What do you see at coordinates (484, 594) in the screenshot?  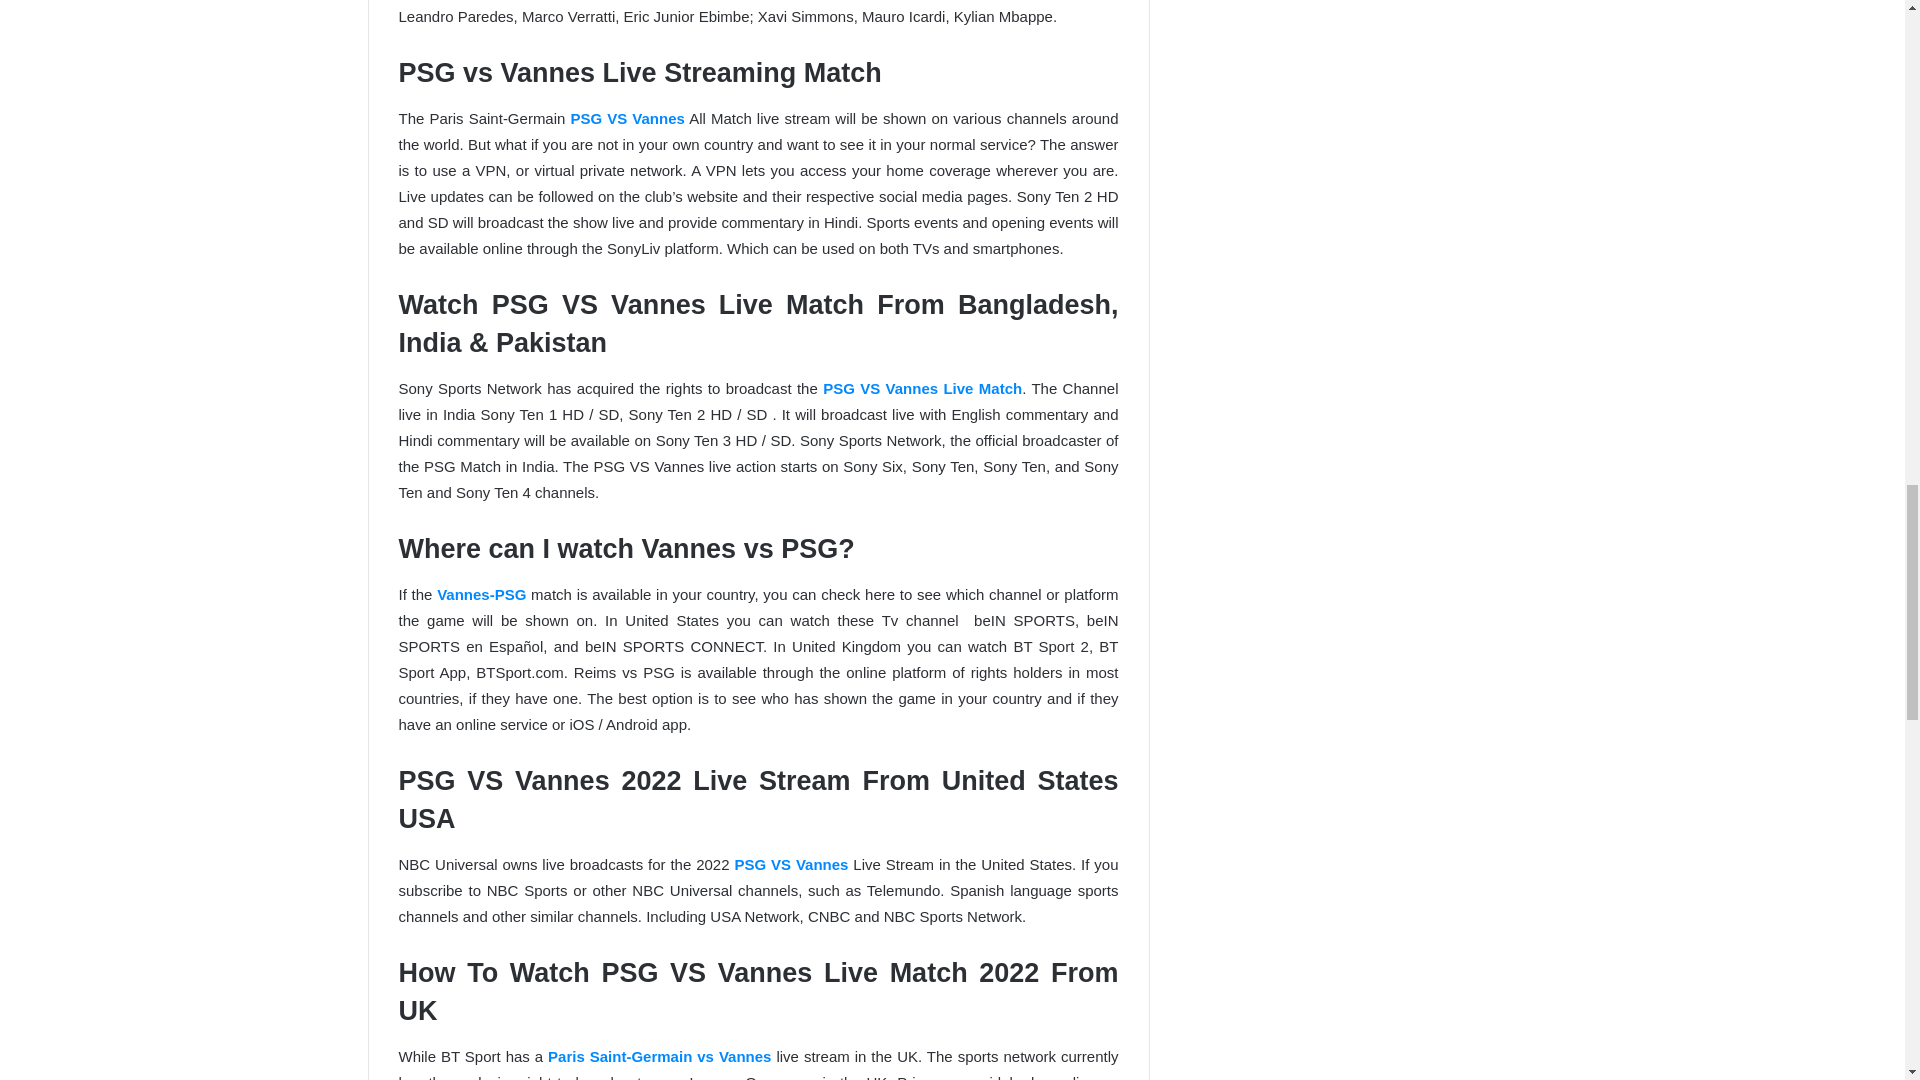 I see `Vannes-PSG` at bounding box center [484, 594].